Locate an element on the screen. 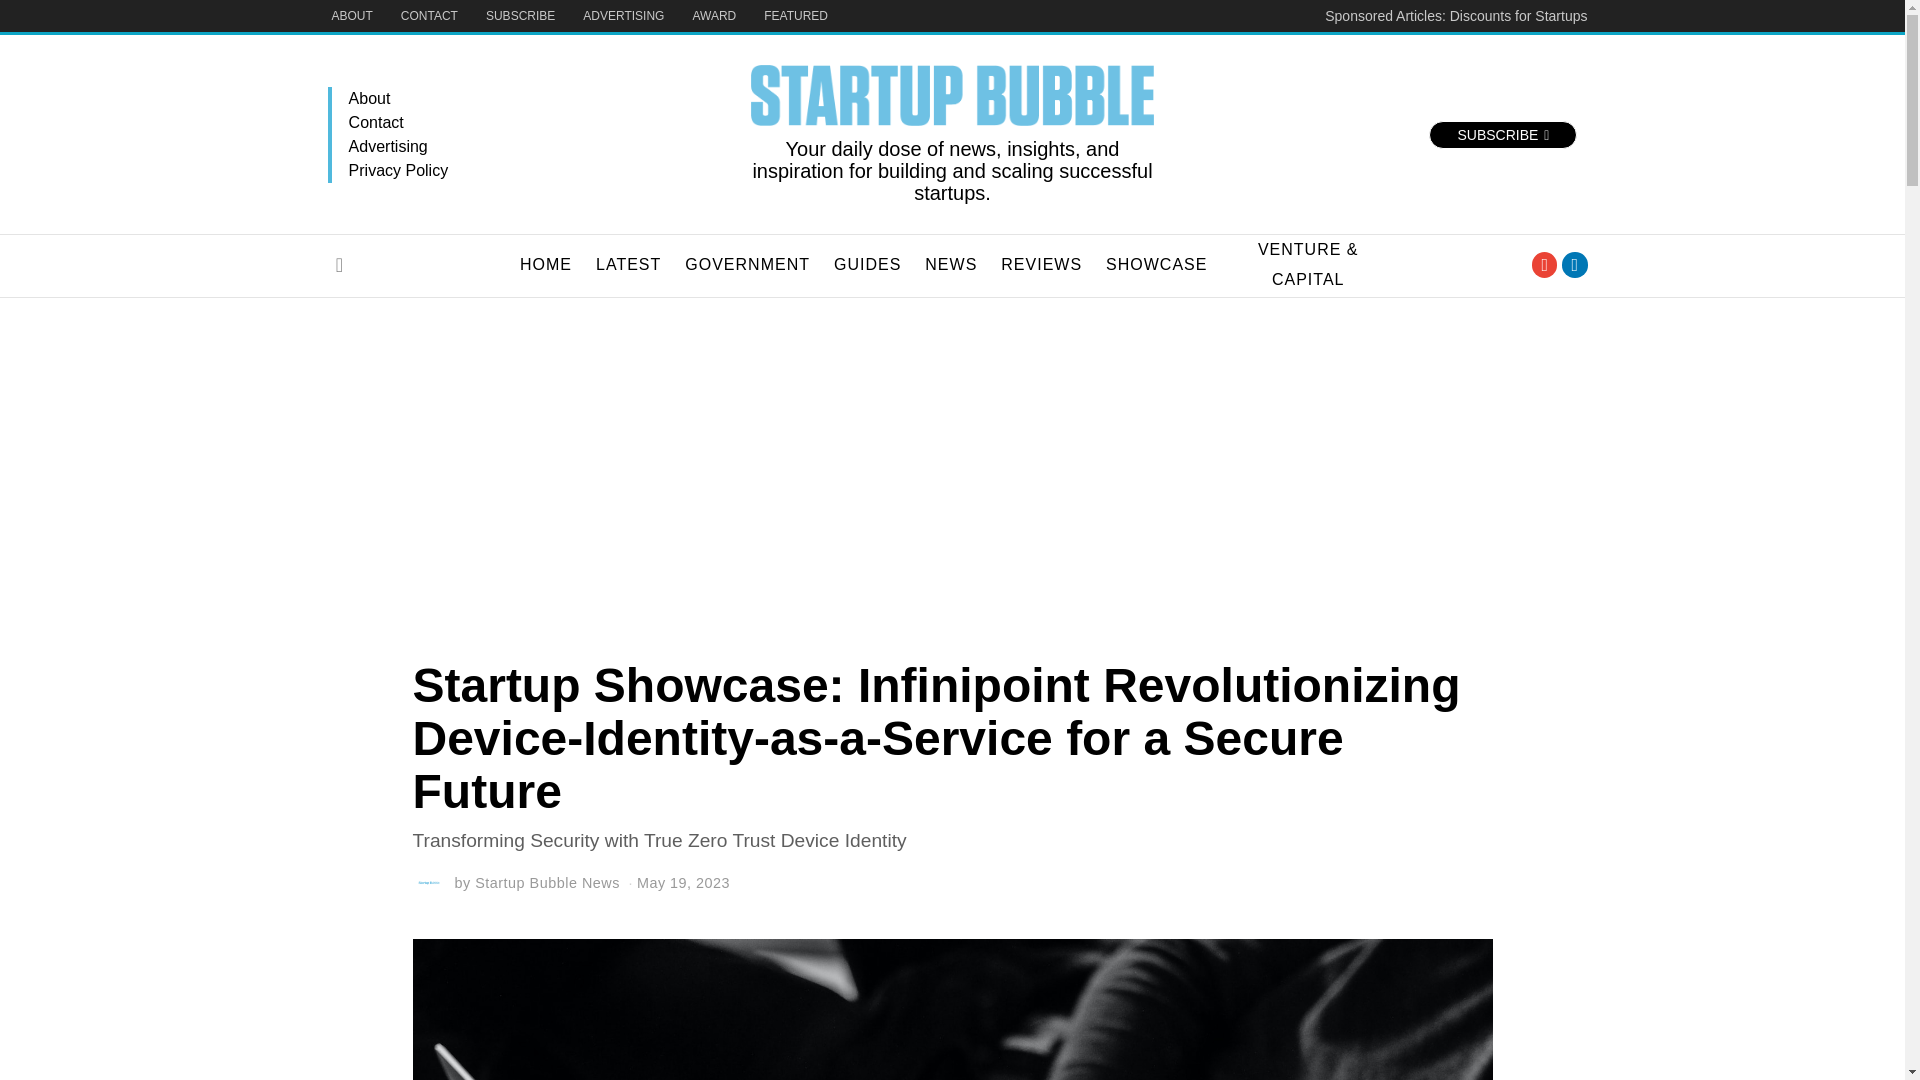 The width and height of the screenshot is (1920, 1080). Go is located at coordinates (340, 265).